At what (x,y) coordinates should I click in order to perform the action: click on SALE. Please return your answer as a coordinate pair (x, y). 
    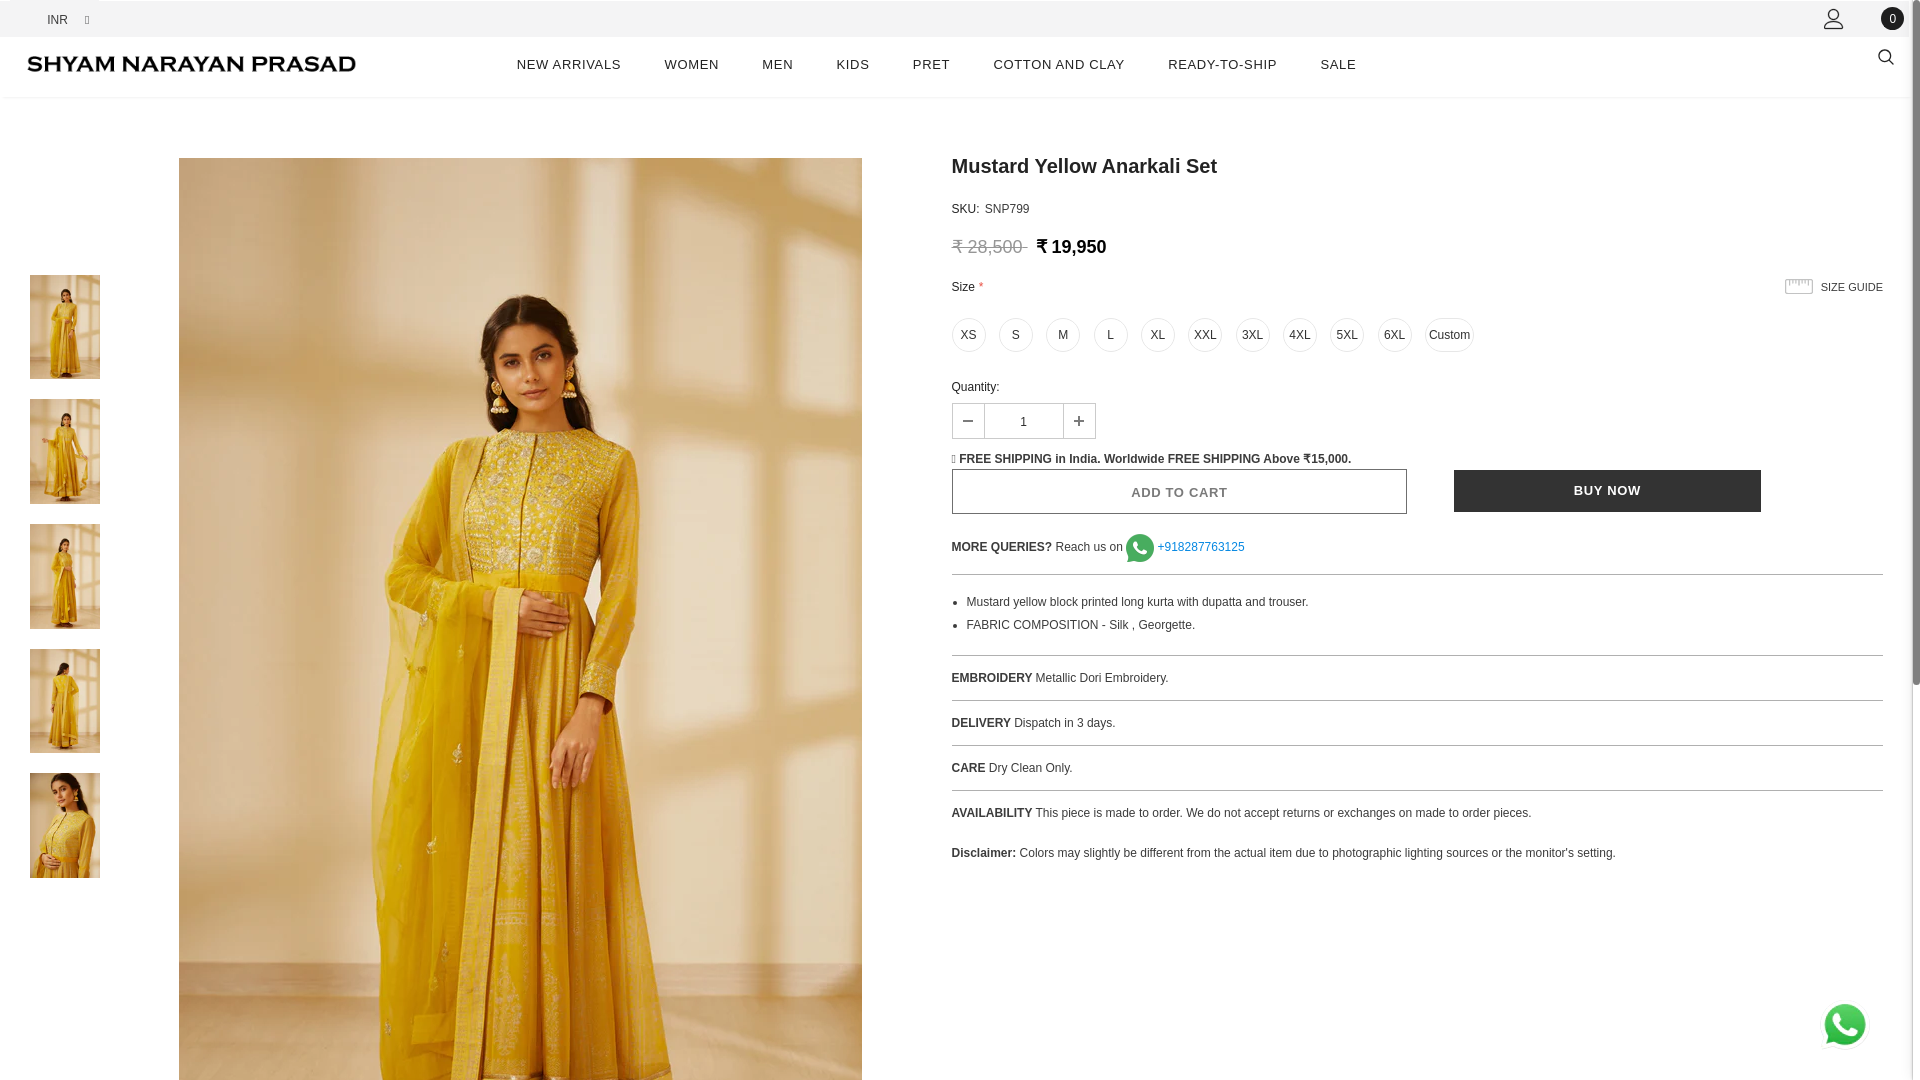
    Looking at the image, I should click on (1338, 69).